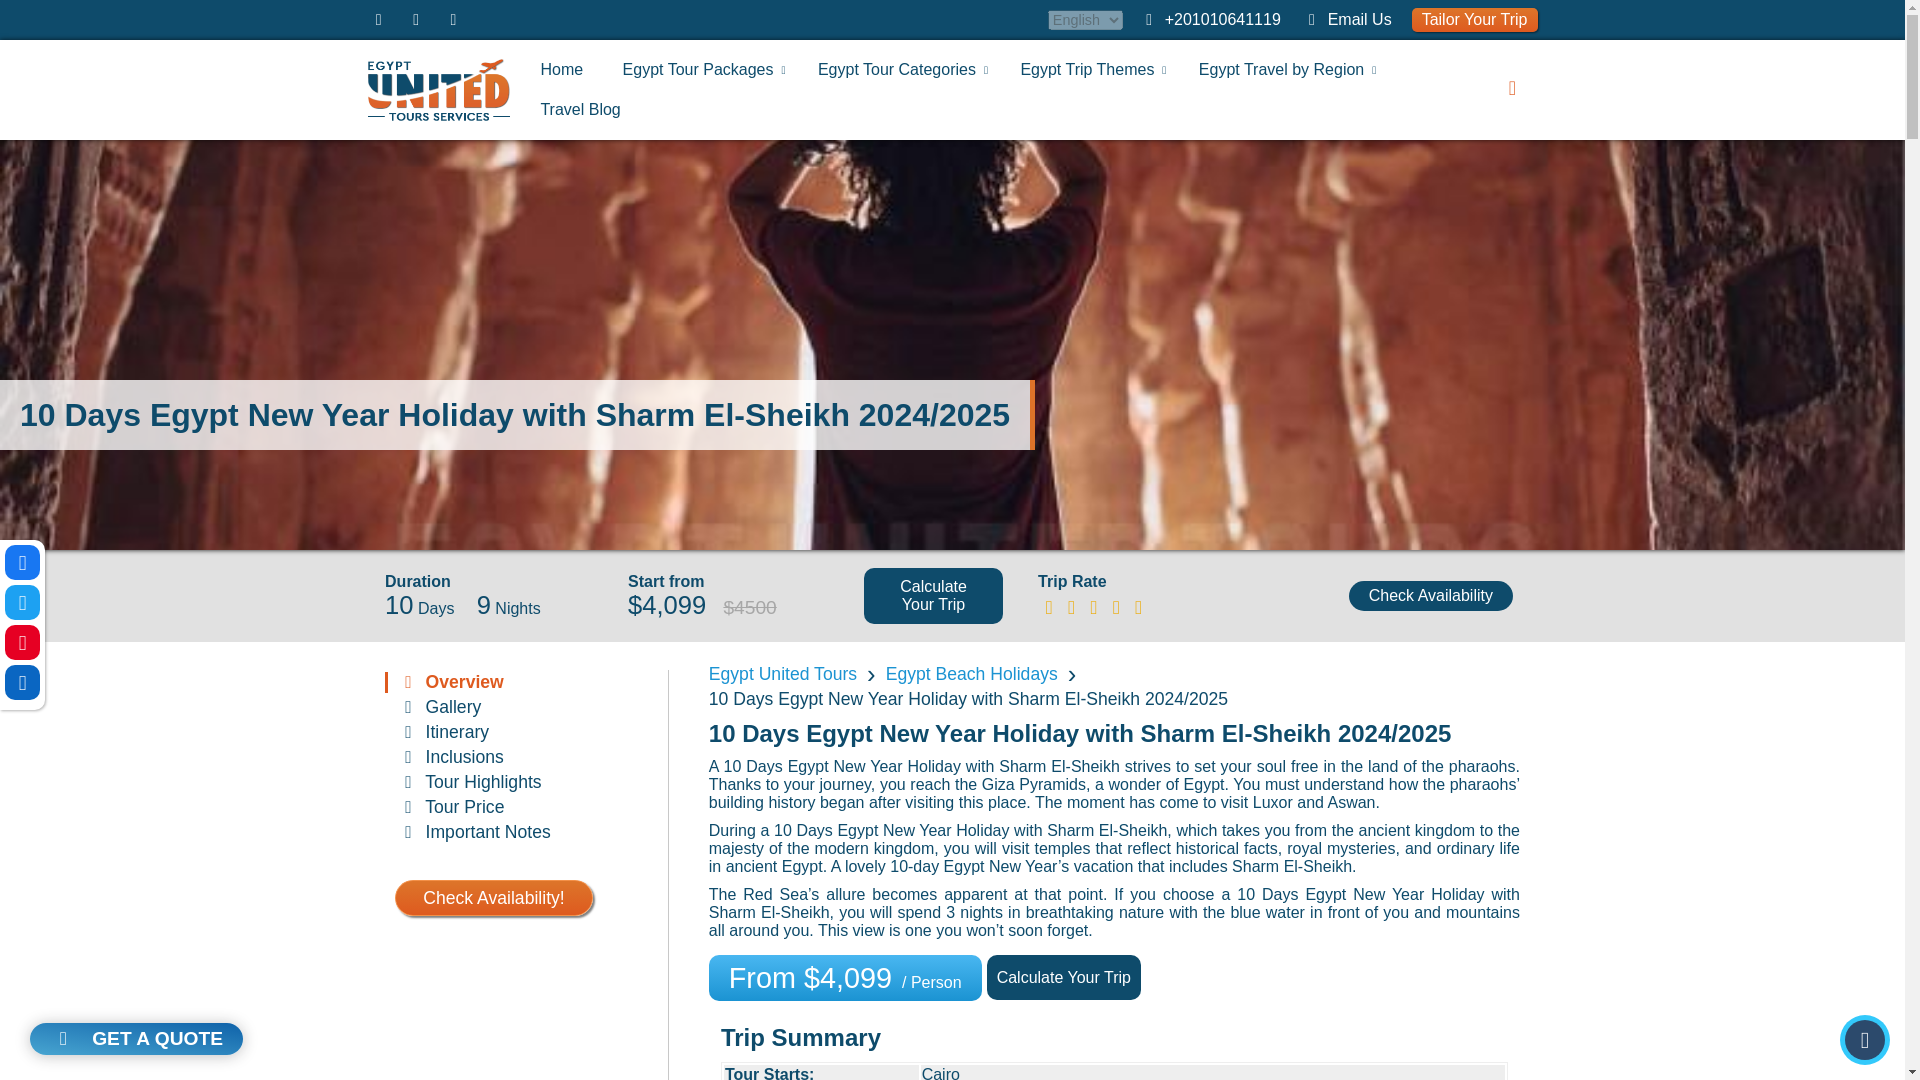  What do you see at coordinates (1360, 19) in the screenshot?
I see `Email Us` at bounding box center [1360, 19].